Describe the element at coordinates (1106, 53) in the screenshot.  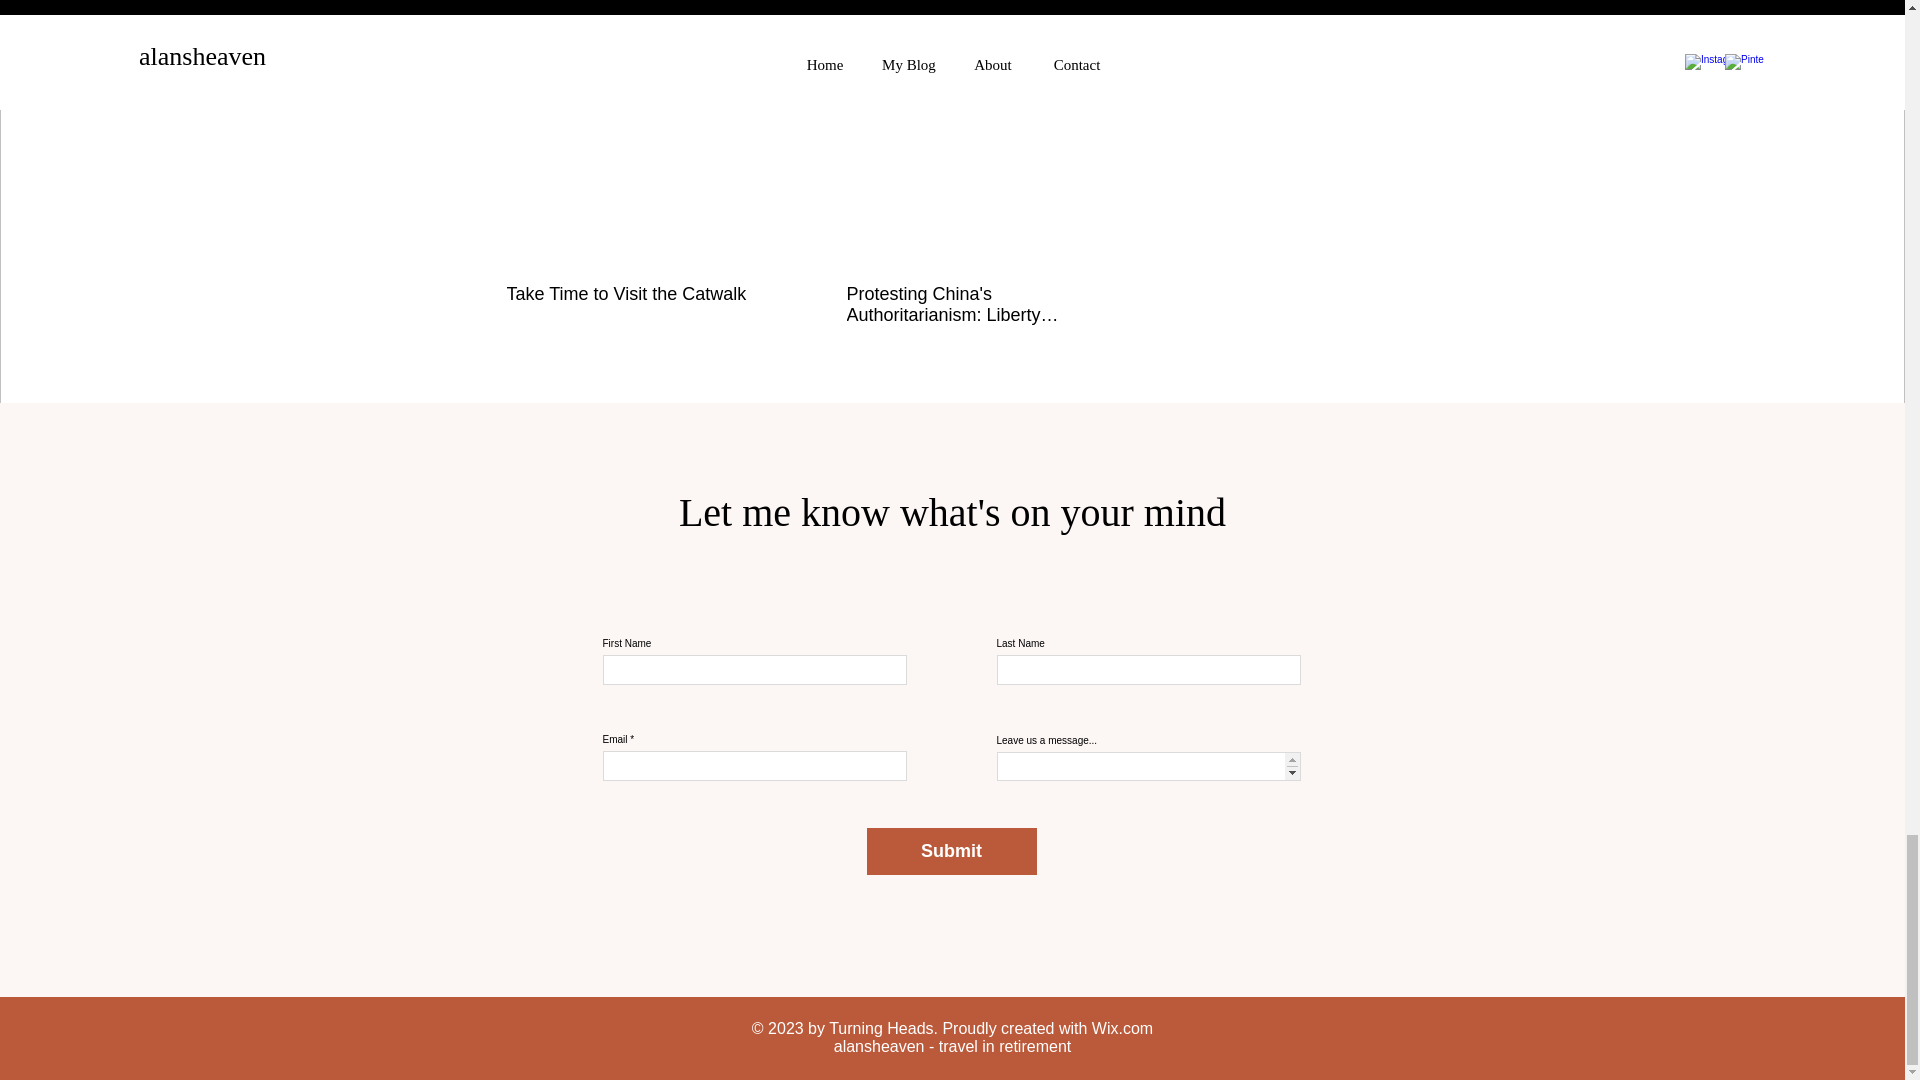
I see `See All` at that location.